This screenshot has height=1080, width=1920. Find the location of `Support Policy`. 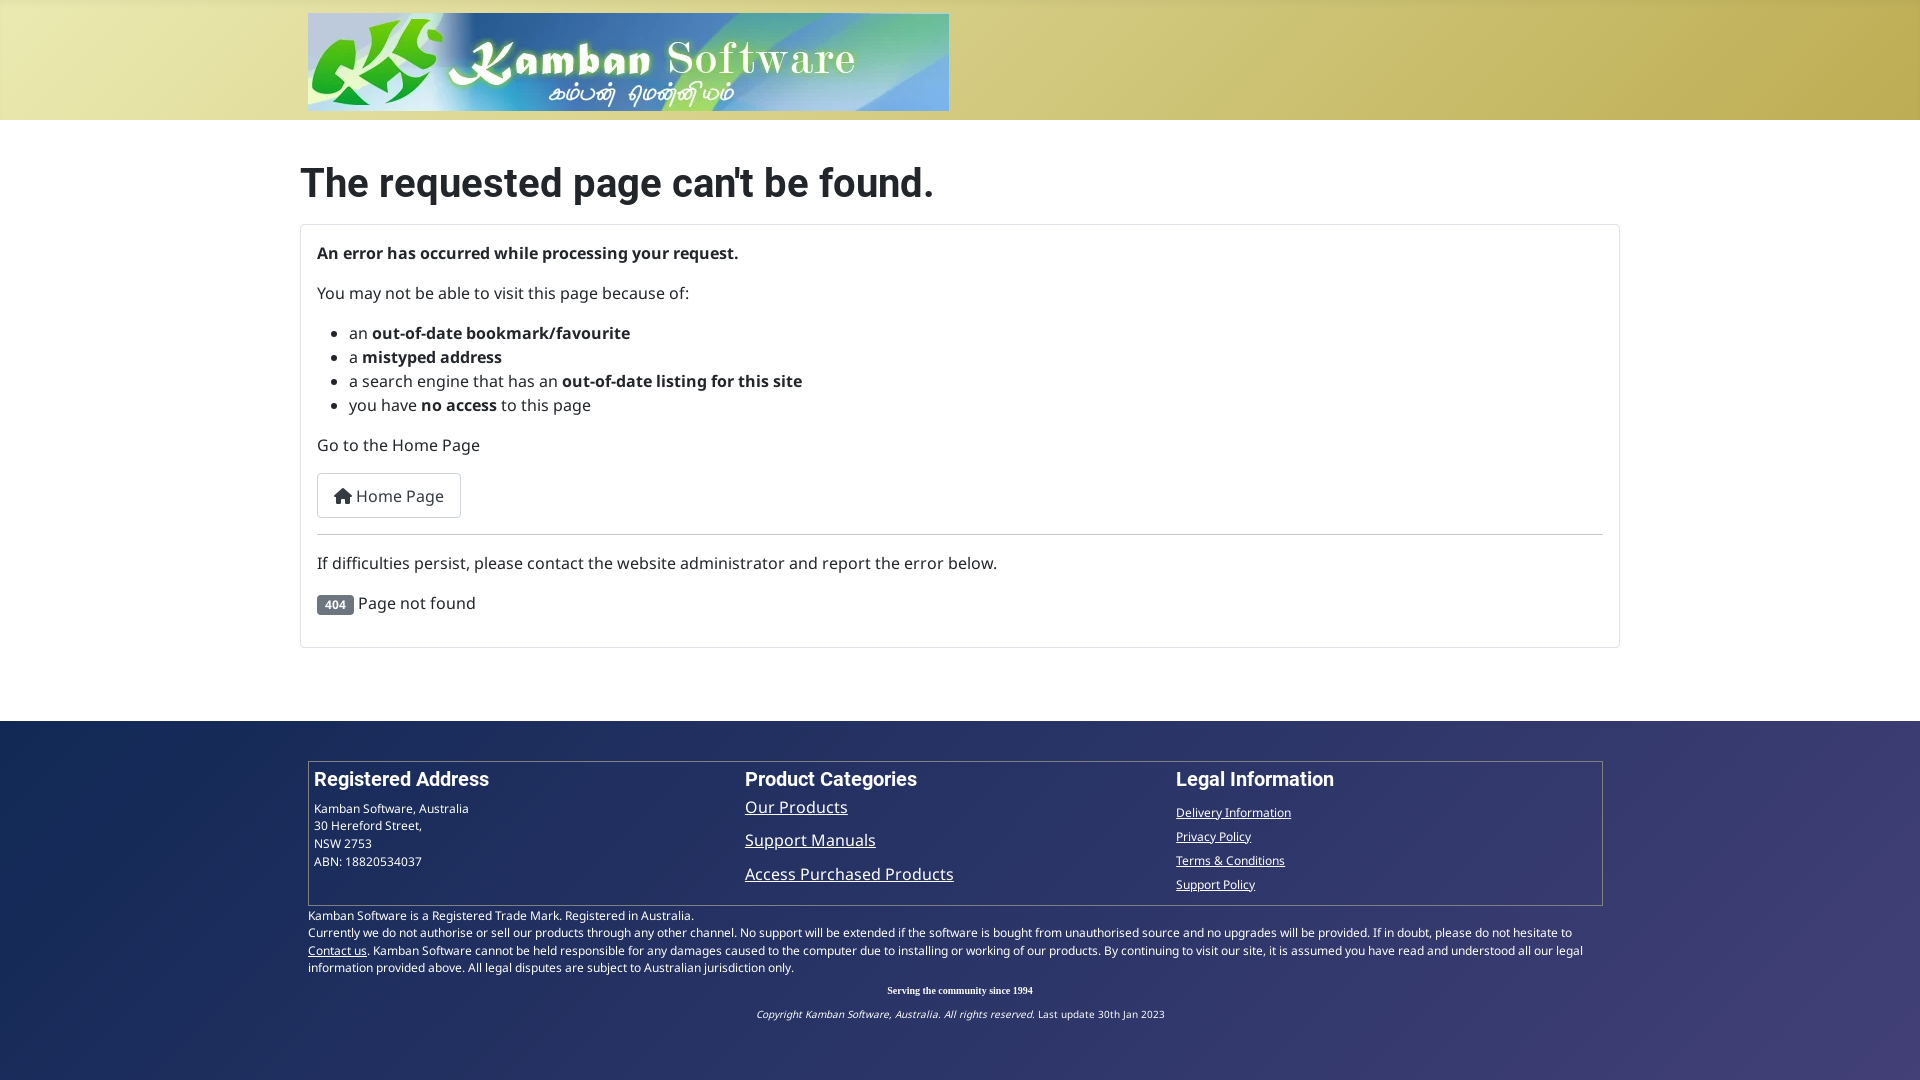

Support Policy is located at coordinates (1216, 884).